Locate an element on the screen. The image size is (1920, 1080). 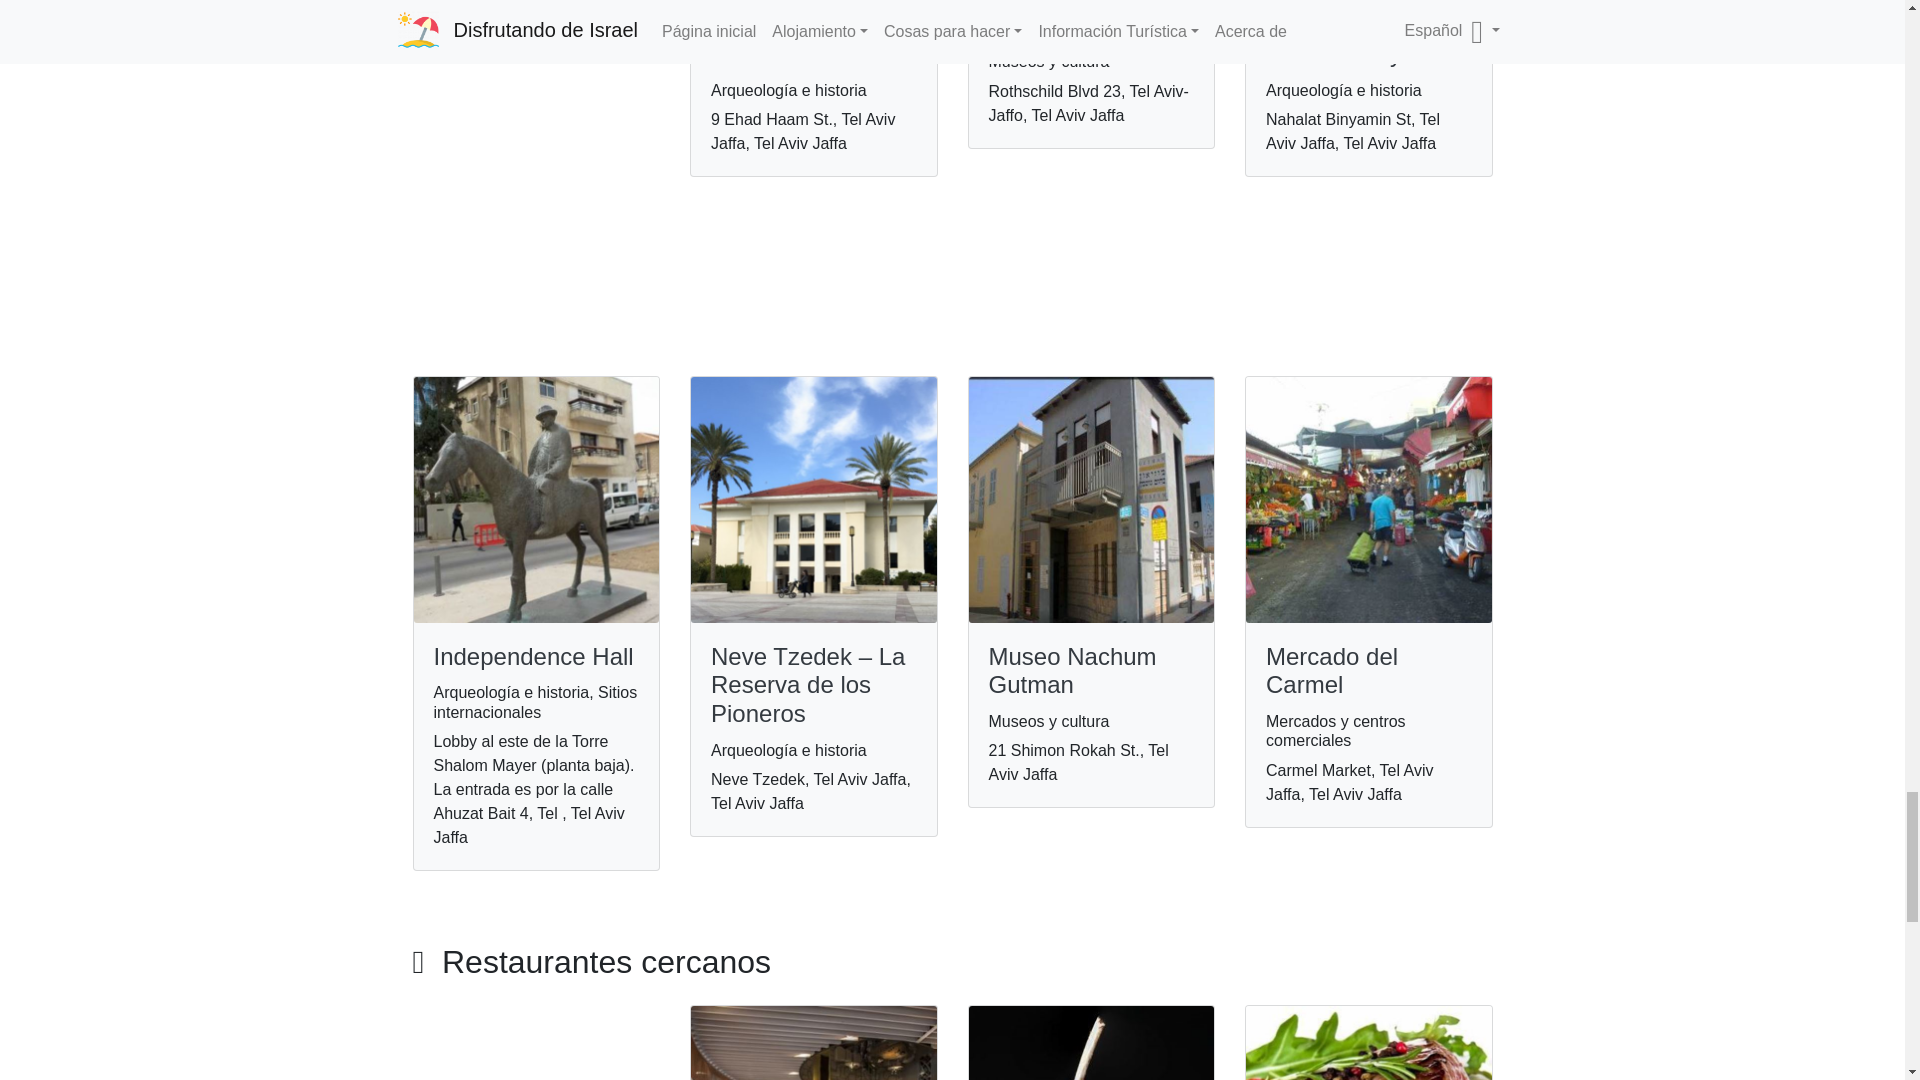
Migdal Shalom Meir is located at coordinates (790, 40).